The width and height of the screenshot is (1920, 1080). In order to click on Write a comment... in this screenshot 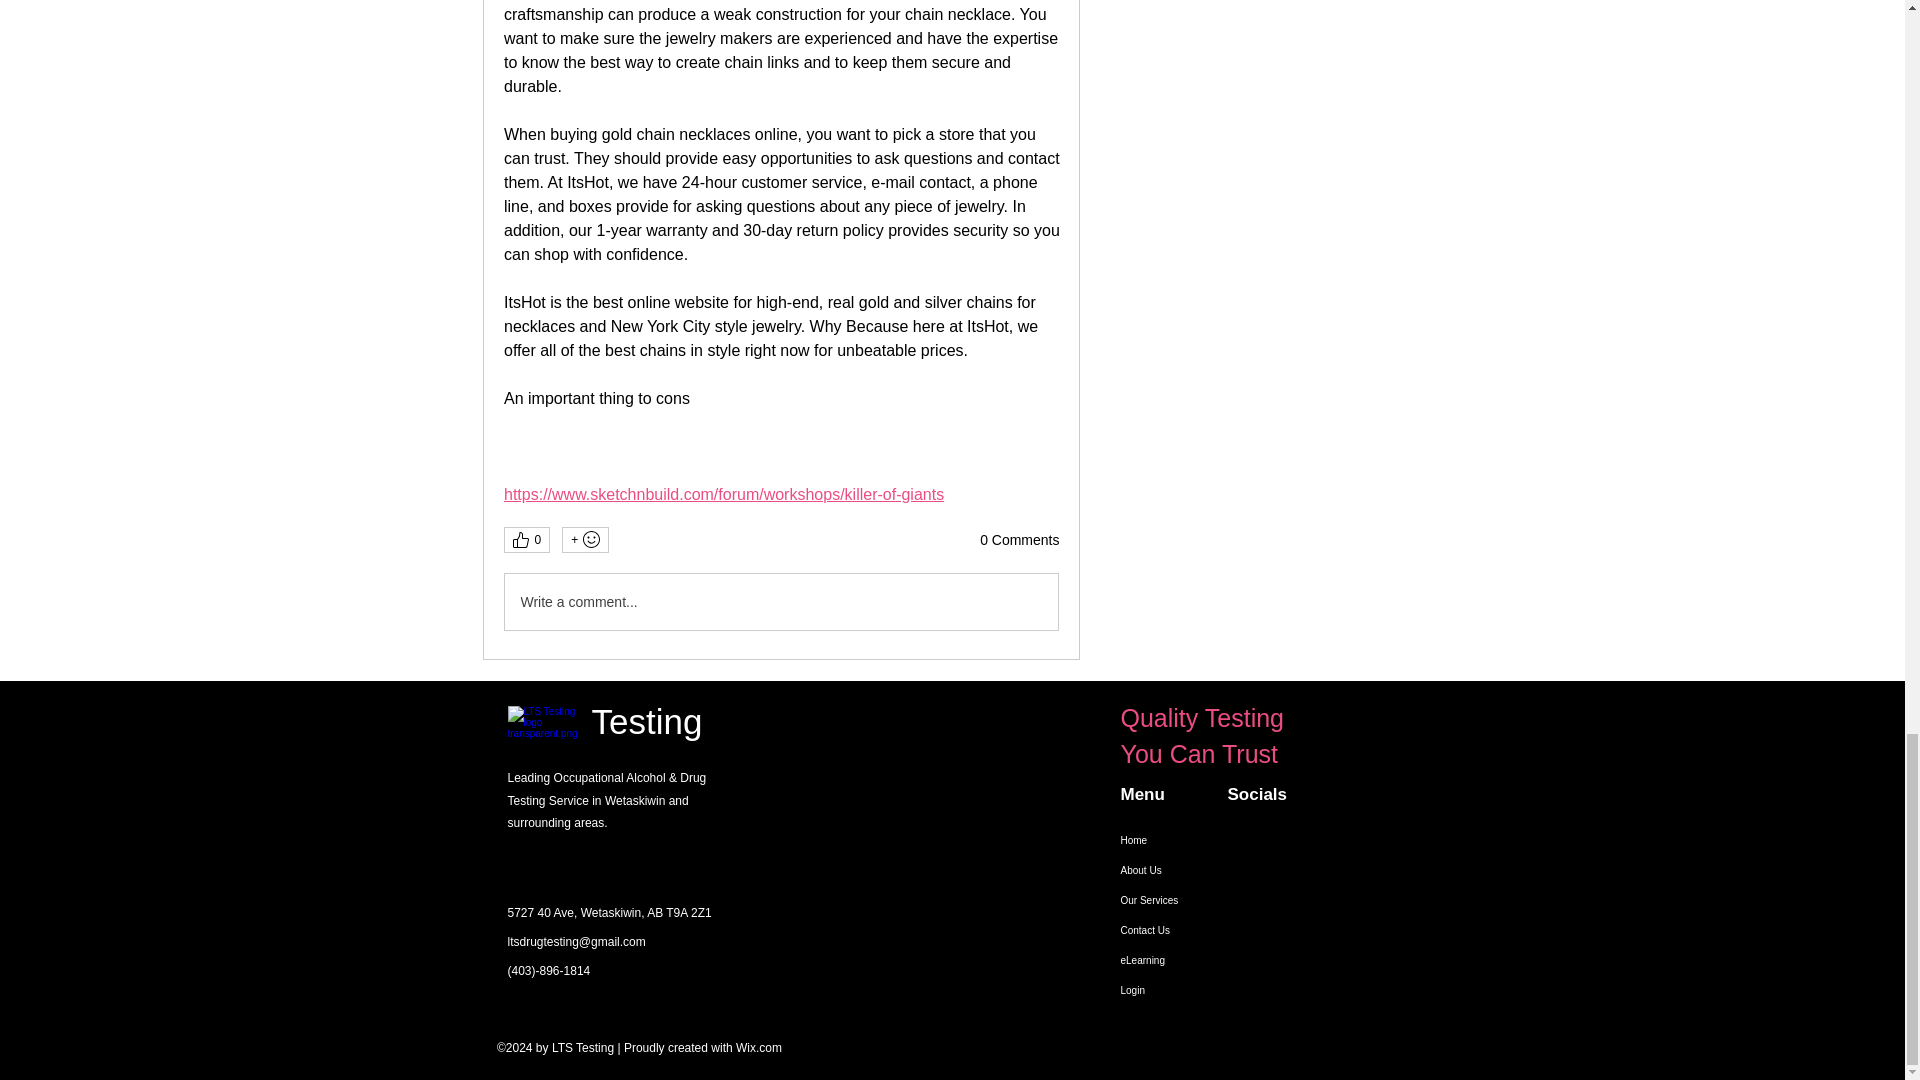, I will do `click(780, 601)`.